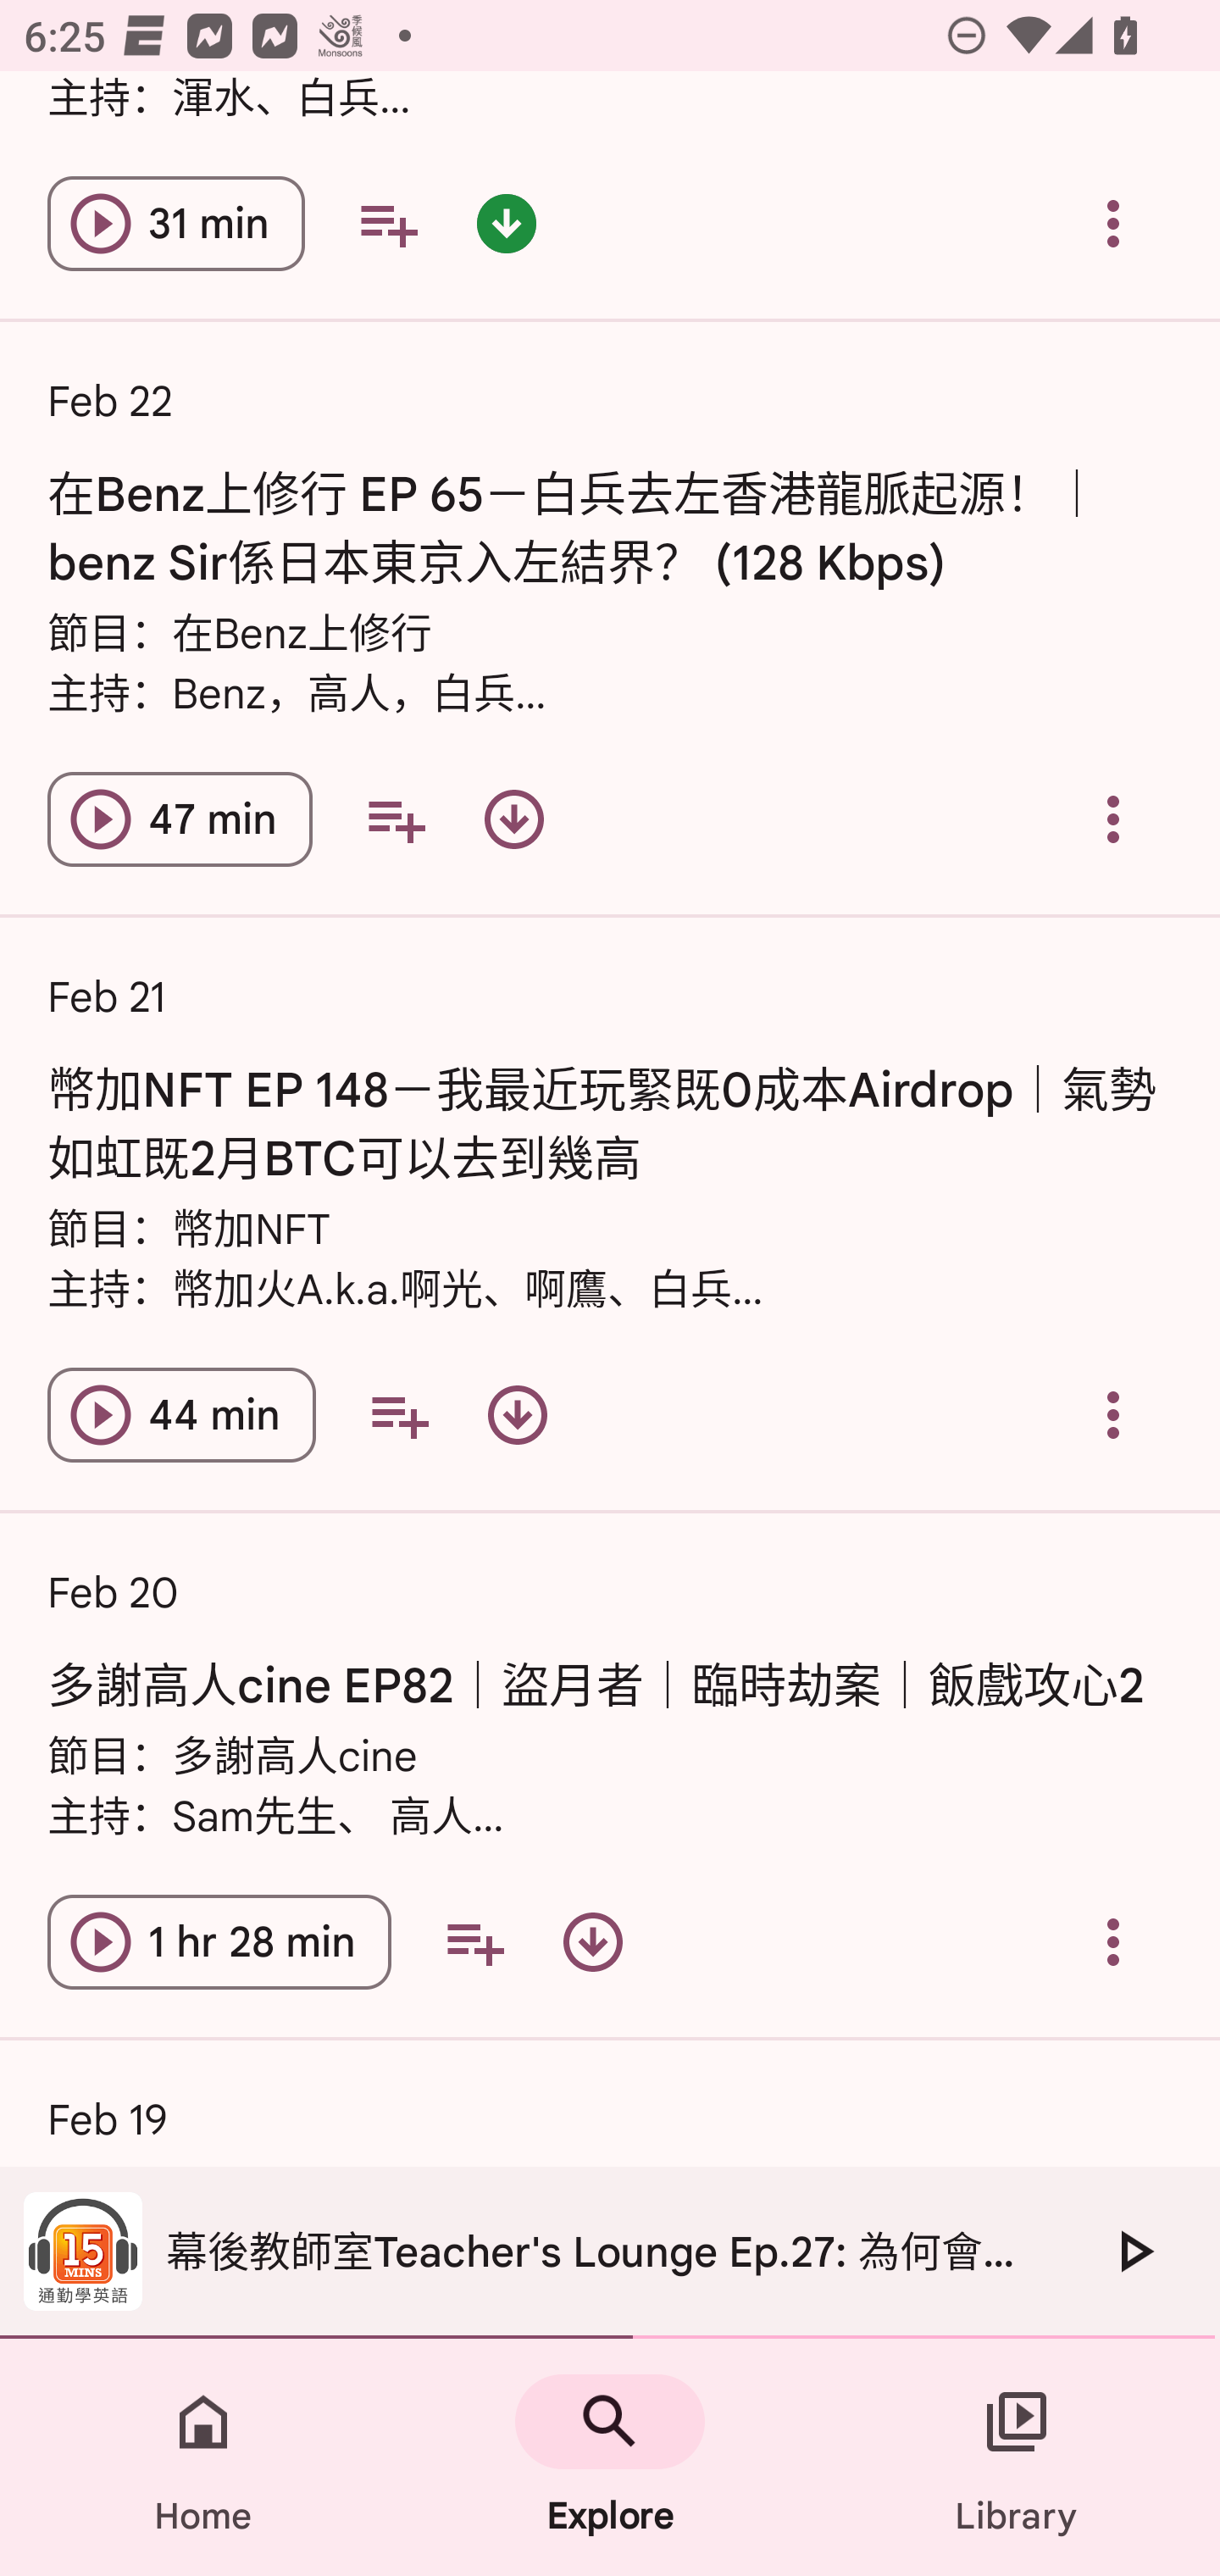  Describe the element at coordinates (1113, 819) in the screenshot. I see `Overflow menu` at that location.